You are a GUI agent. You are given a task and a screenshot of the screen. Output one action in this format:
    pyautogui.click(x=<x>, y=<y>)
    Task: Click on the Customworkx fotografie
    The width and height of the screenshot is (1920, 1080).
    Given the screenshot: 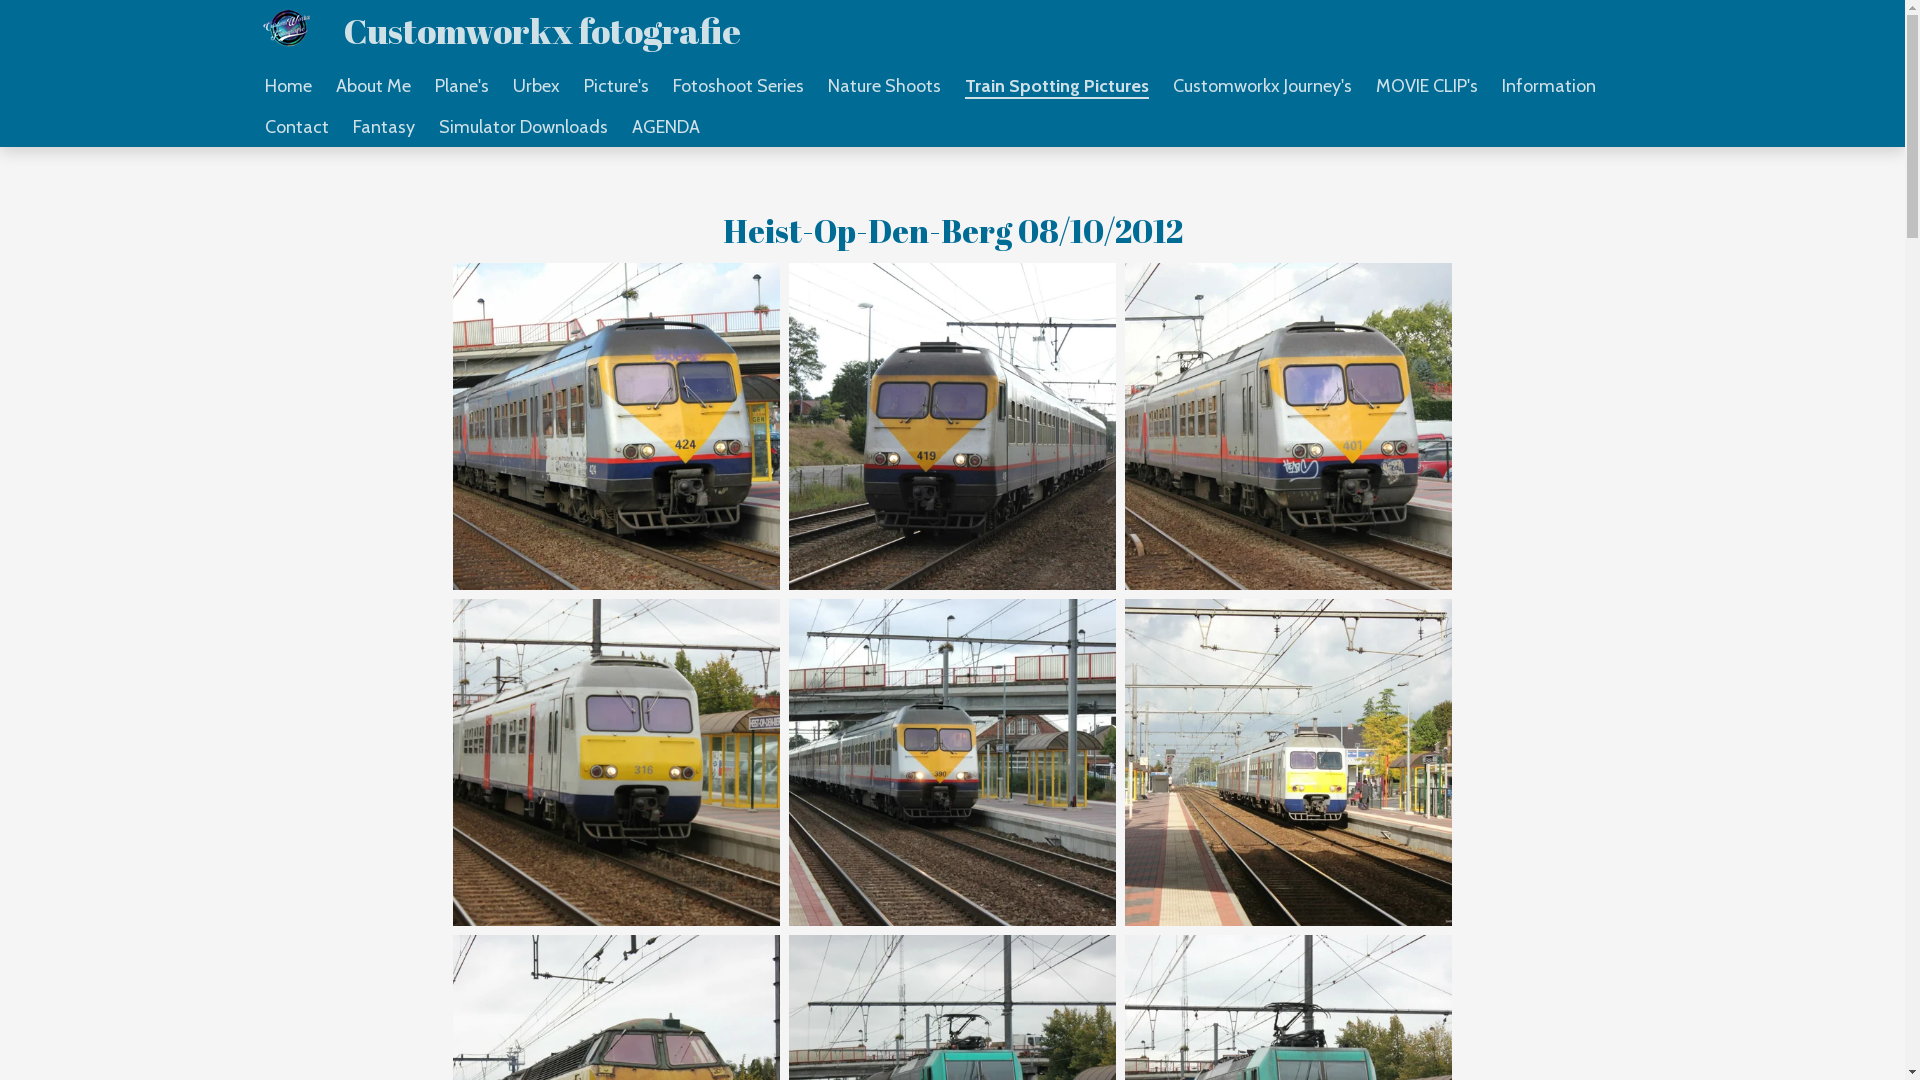 What is the action you would take?
    pyautogui.click(x=542, y=30)
    